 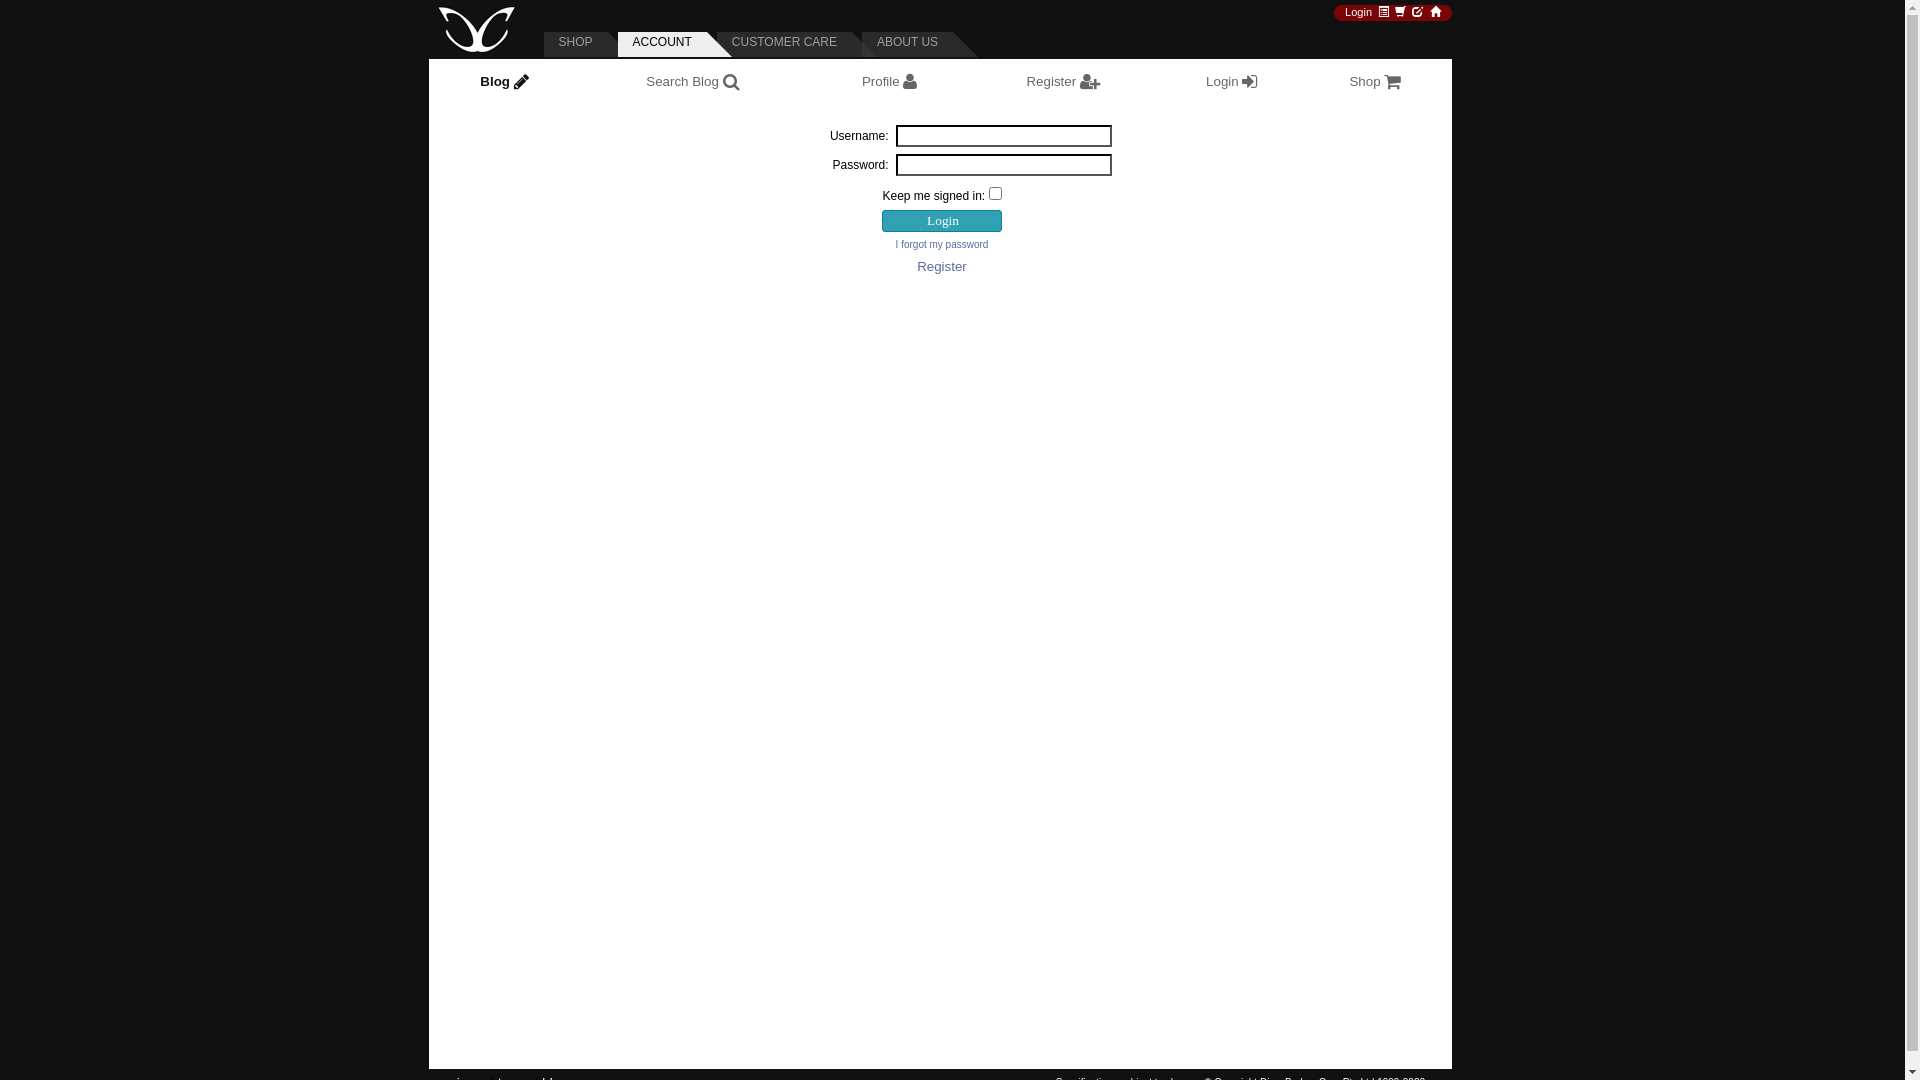 What do you see at coordinates (920, 44) in the screenshot?
I see `ABOUT US` at bounding box center [920, 44].